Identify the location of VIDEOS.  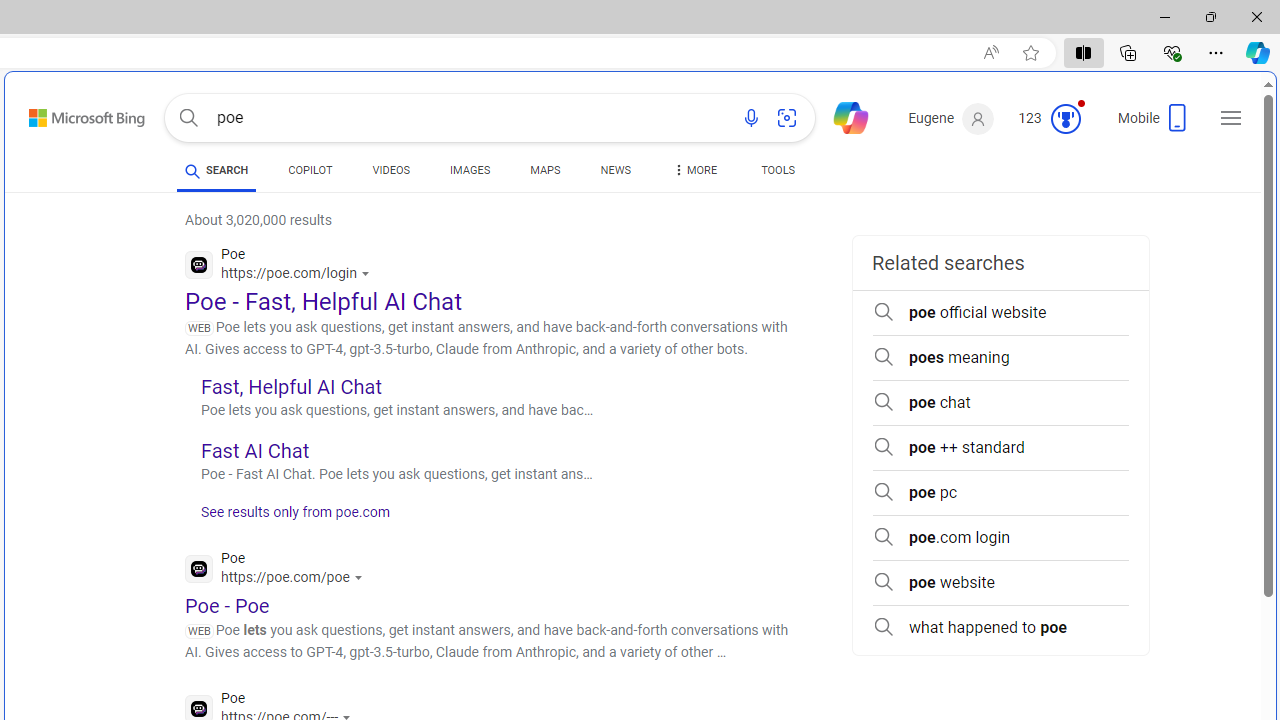
(390, 170).